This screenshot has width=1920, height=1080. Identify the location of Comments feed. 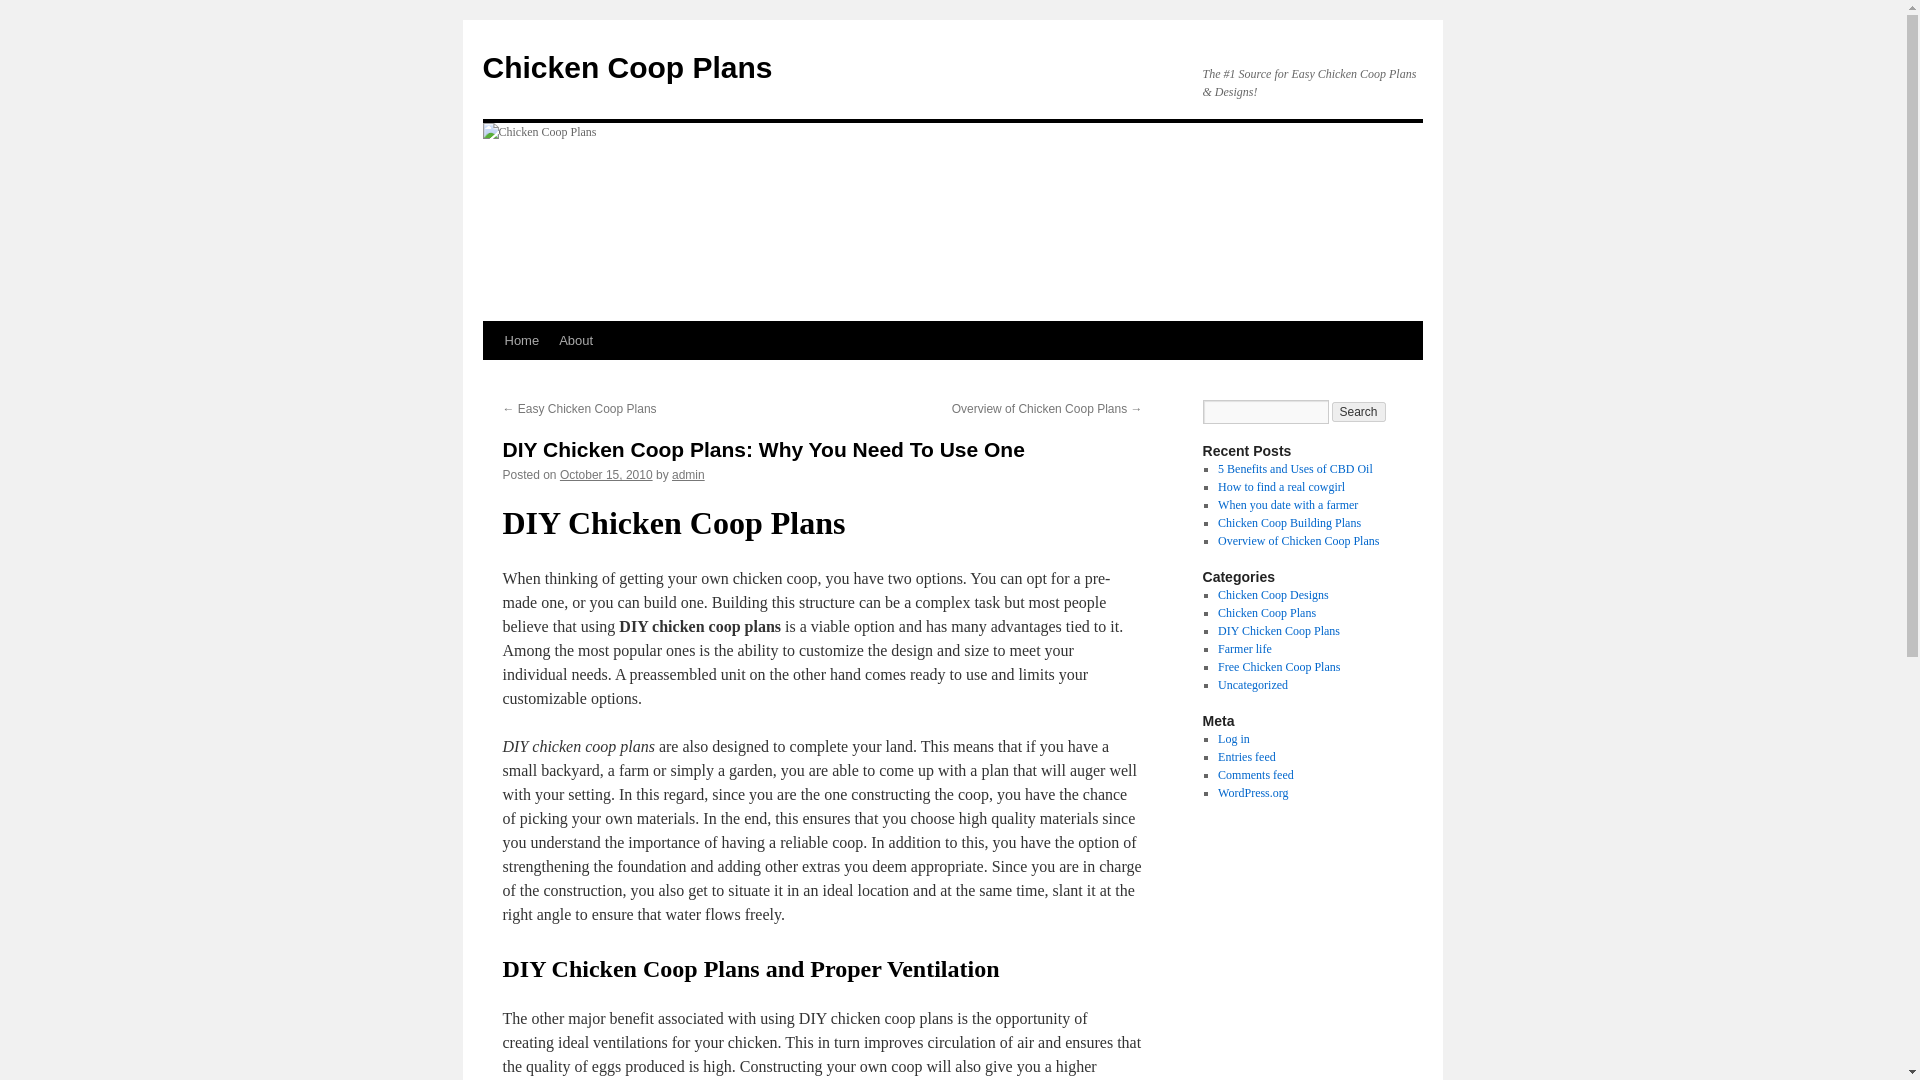
(1256, 774).